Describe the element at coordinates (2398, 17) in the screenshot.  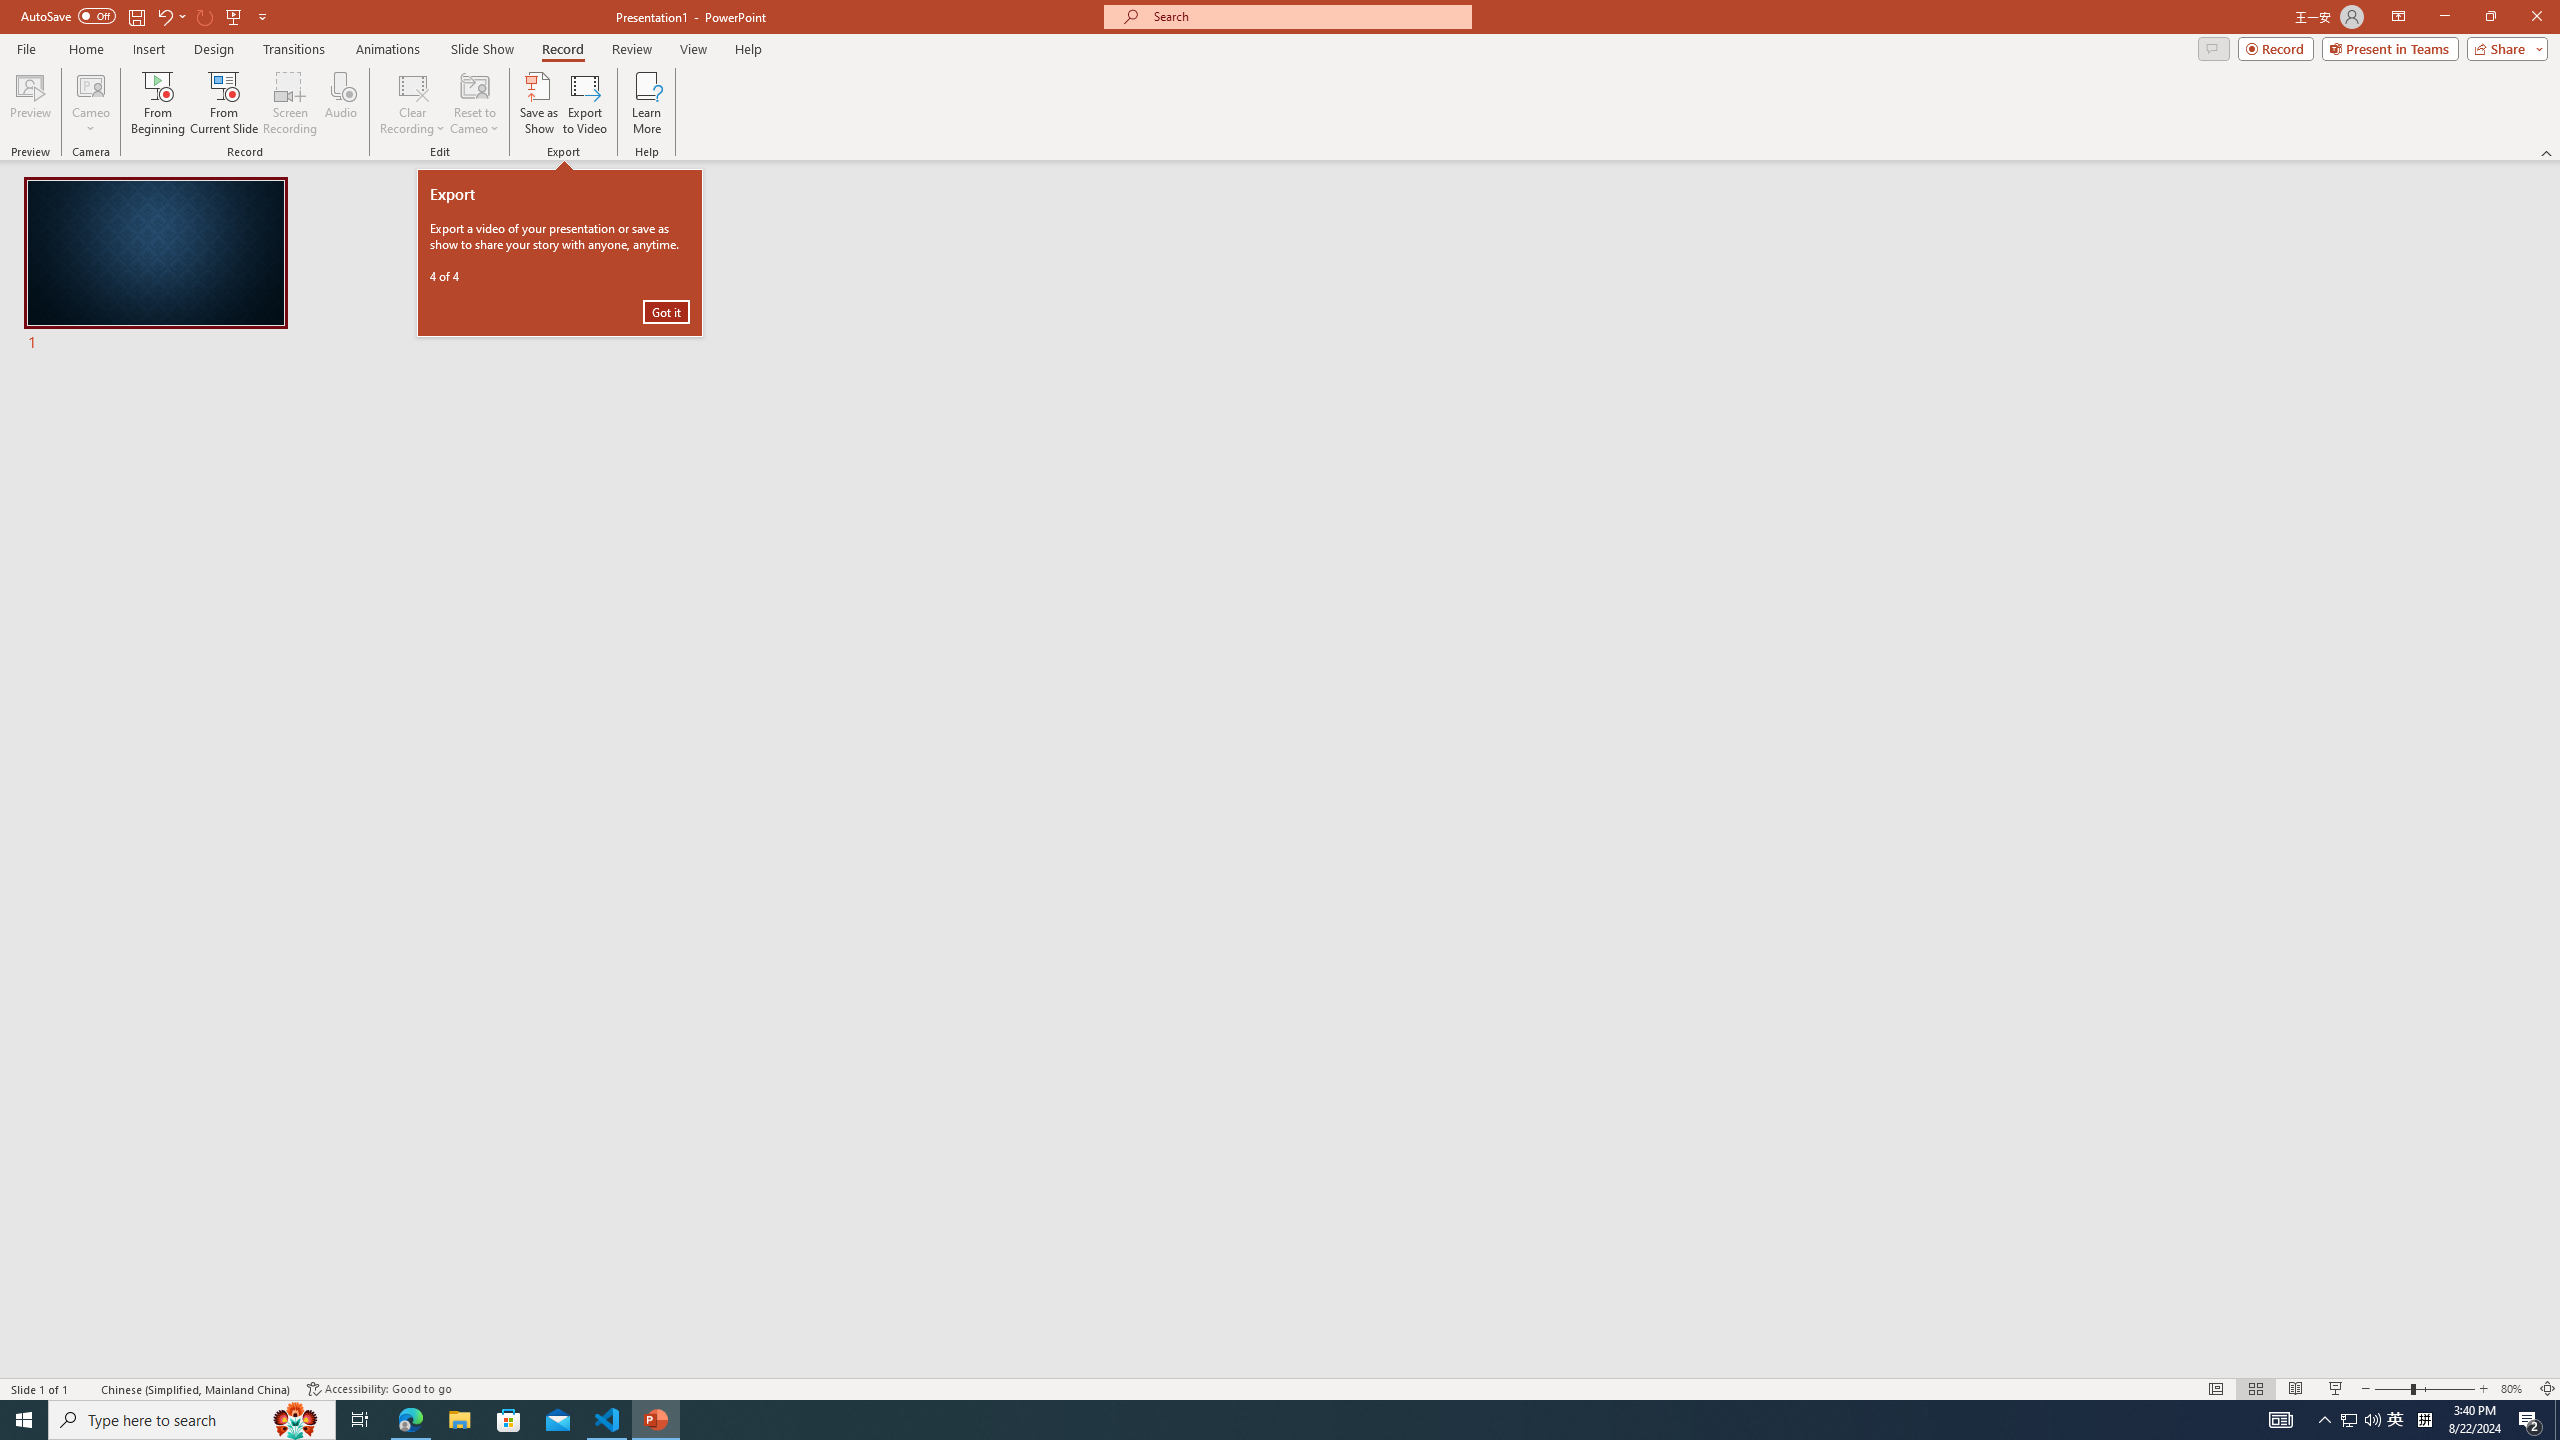
I see `Ribbon Display Options` at that location.